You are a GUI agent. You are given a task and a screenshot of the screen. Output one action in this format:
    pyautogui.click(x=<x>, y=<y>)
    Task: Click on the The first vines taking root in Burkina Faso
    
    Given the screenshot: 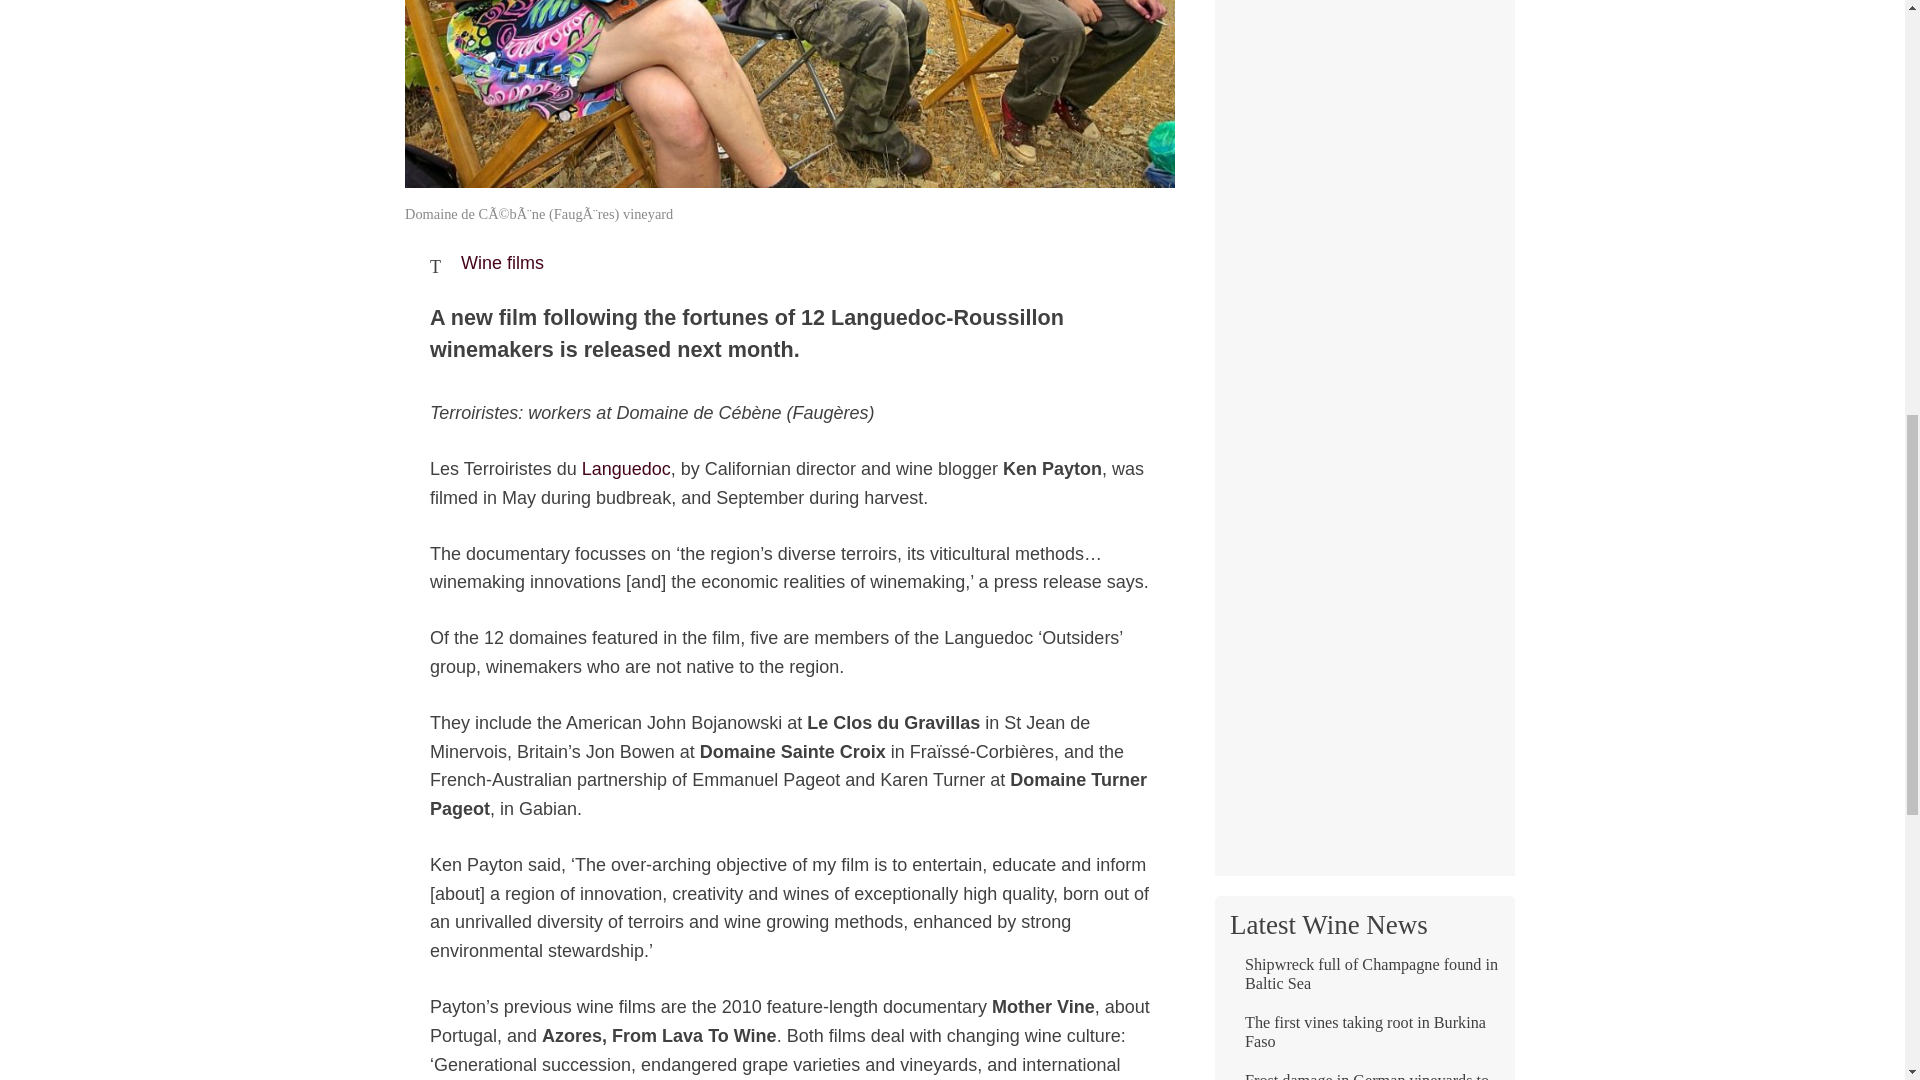 What is the action you would take?
    pyautogui.click(x=1364, y=1040)
    